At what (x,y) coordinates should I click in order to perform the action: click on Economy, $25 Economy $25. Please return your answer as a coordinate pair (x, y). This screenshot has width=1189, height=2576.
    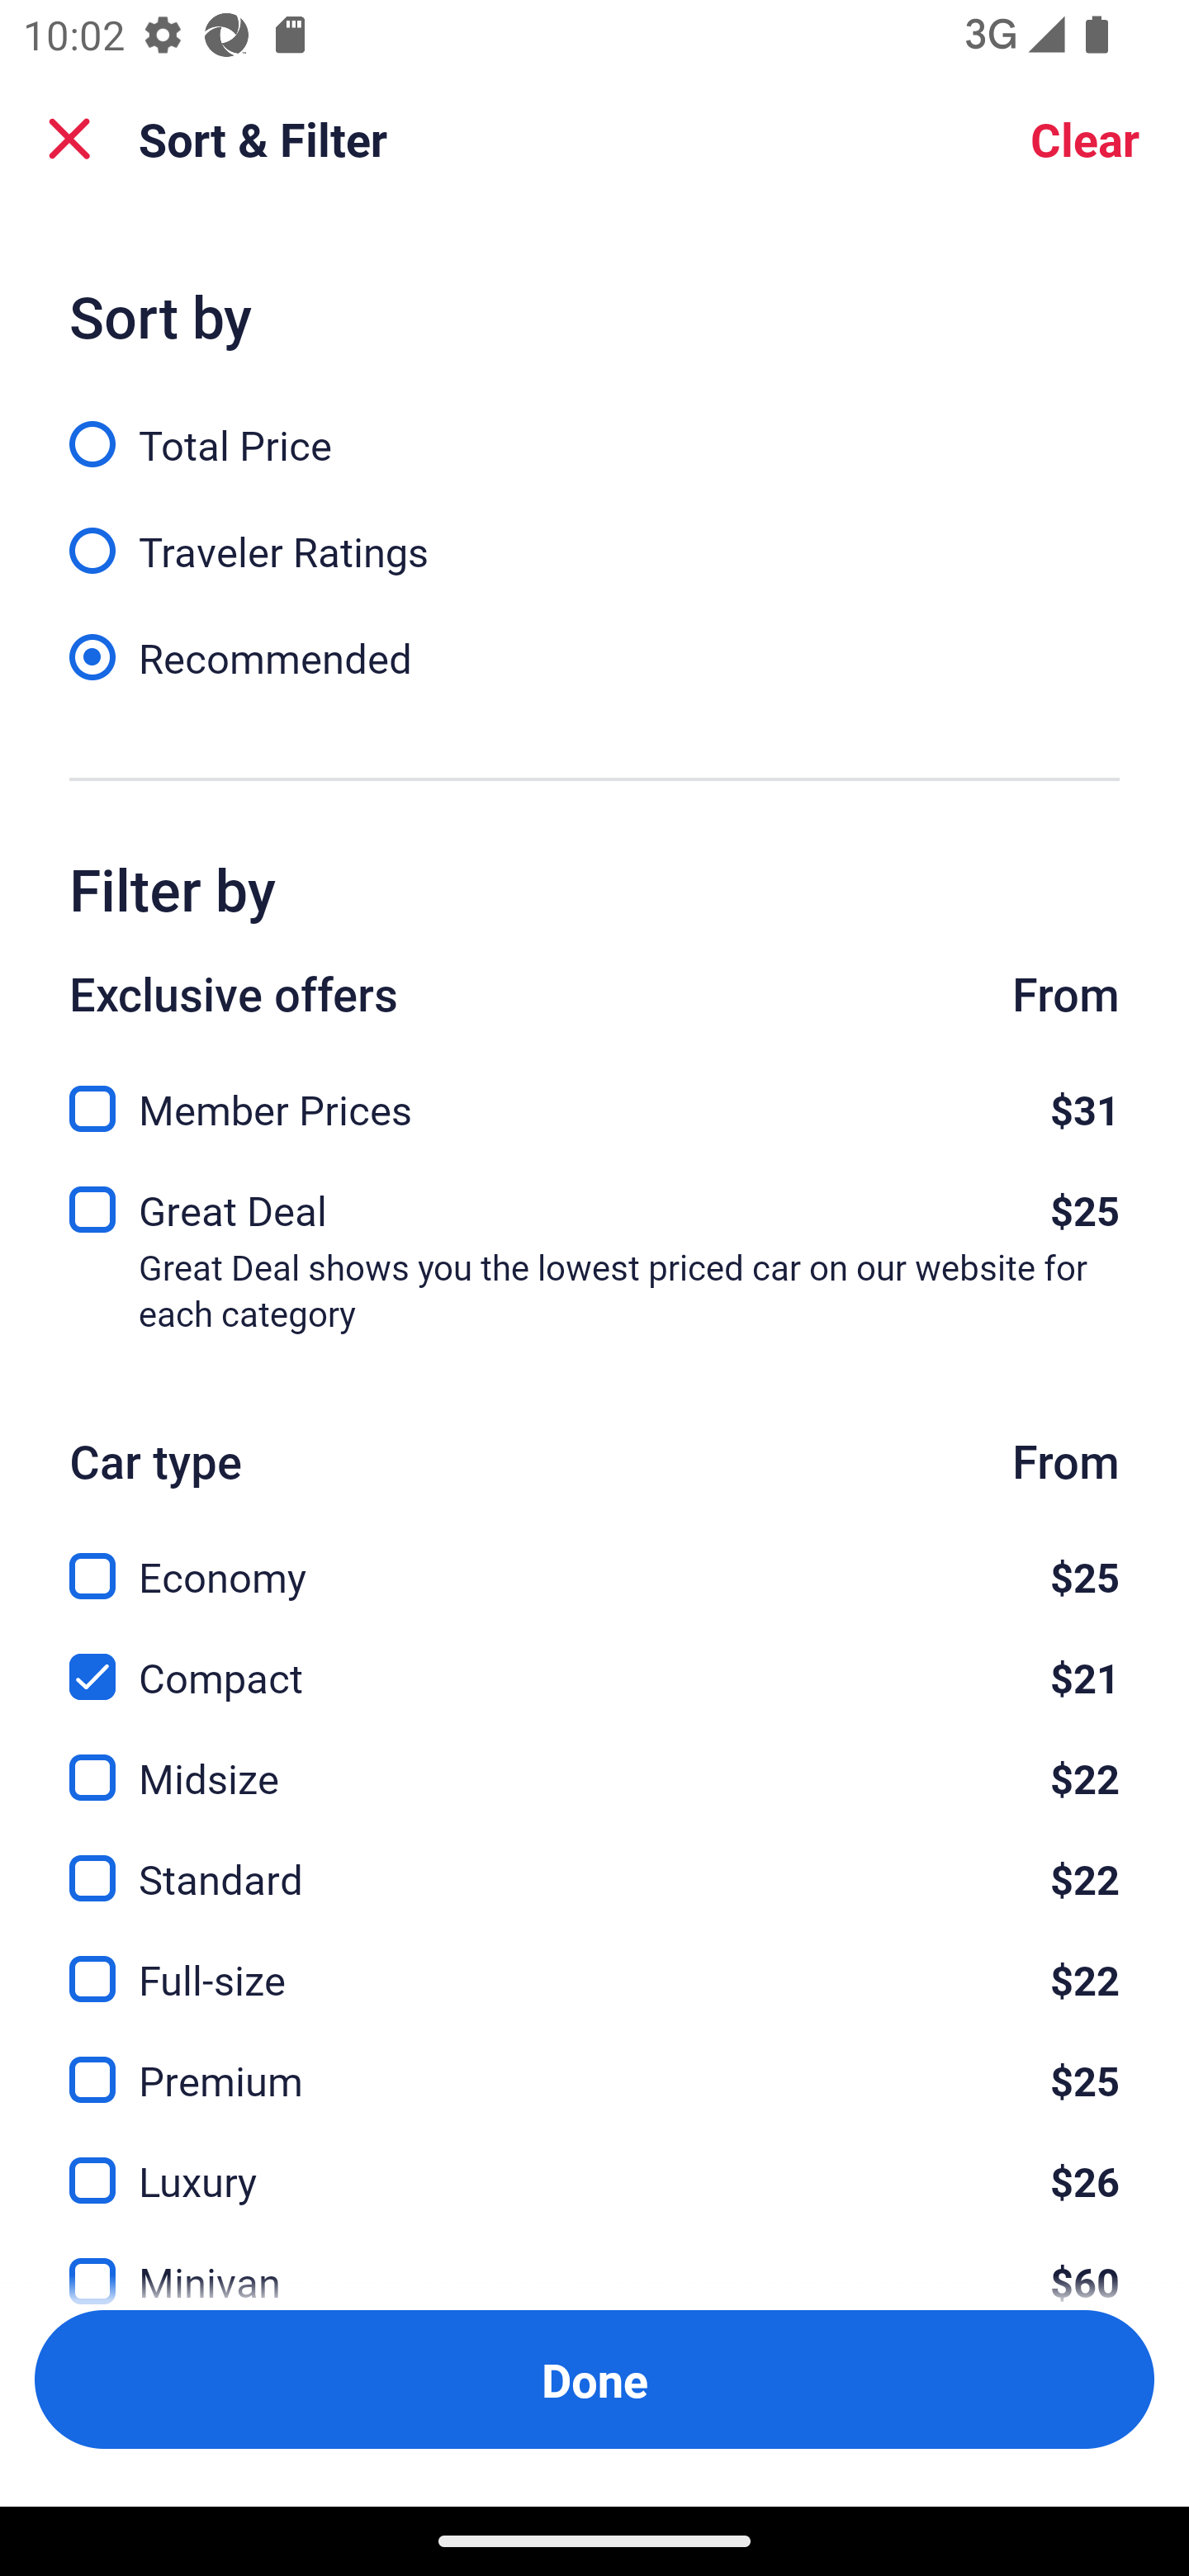
    Looking at the image, I should click on (594, 1557).